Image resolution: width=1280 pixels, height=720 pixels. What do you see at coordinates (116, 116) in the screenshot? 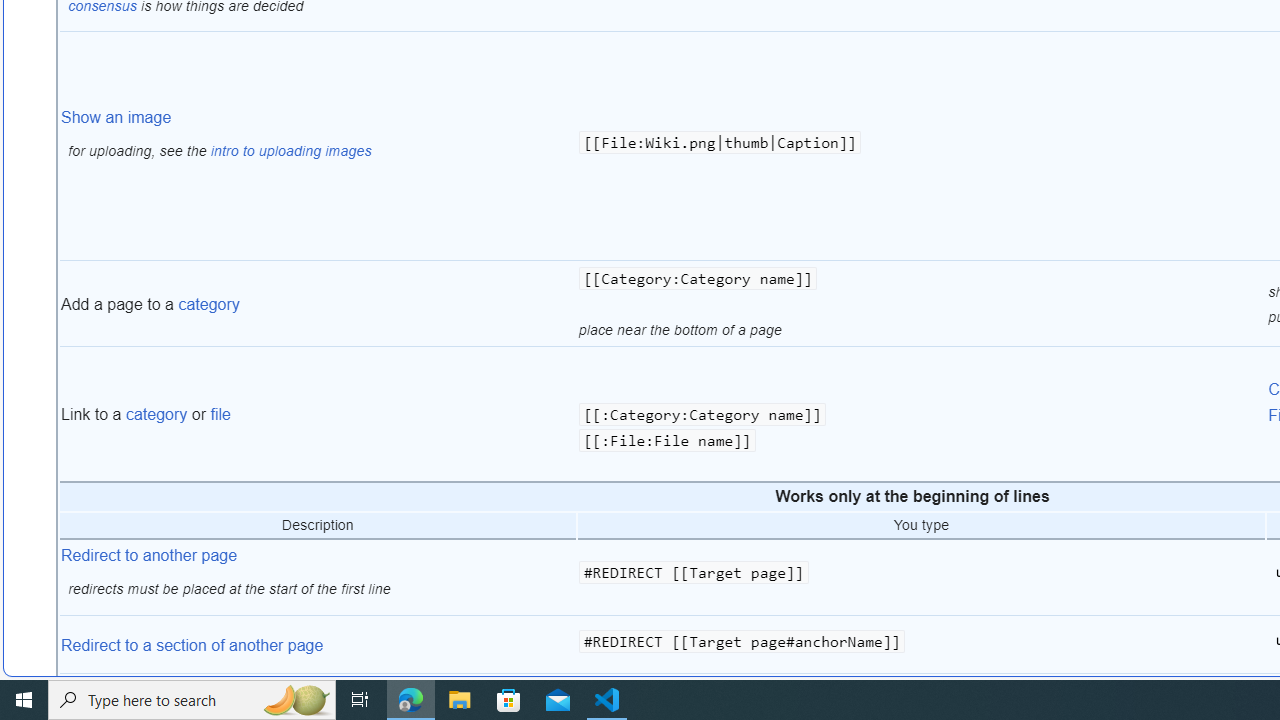
I see `Show an image` at bounding box center [116, 116].